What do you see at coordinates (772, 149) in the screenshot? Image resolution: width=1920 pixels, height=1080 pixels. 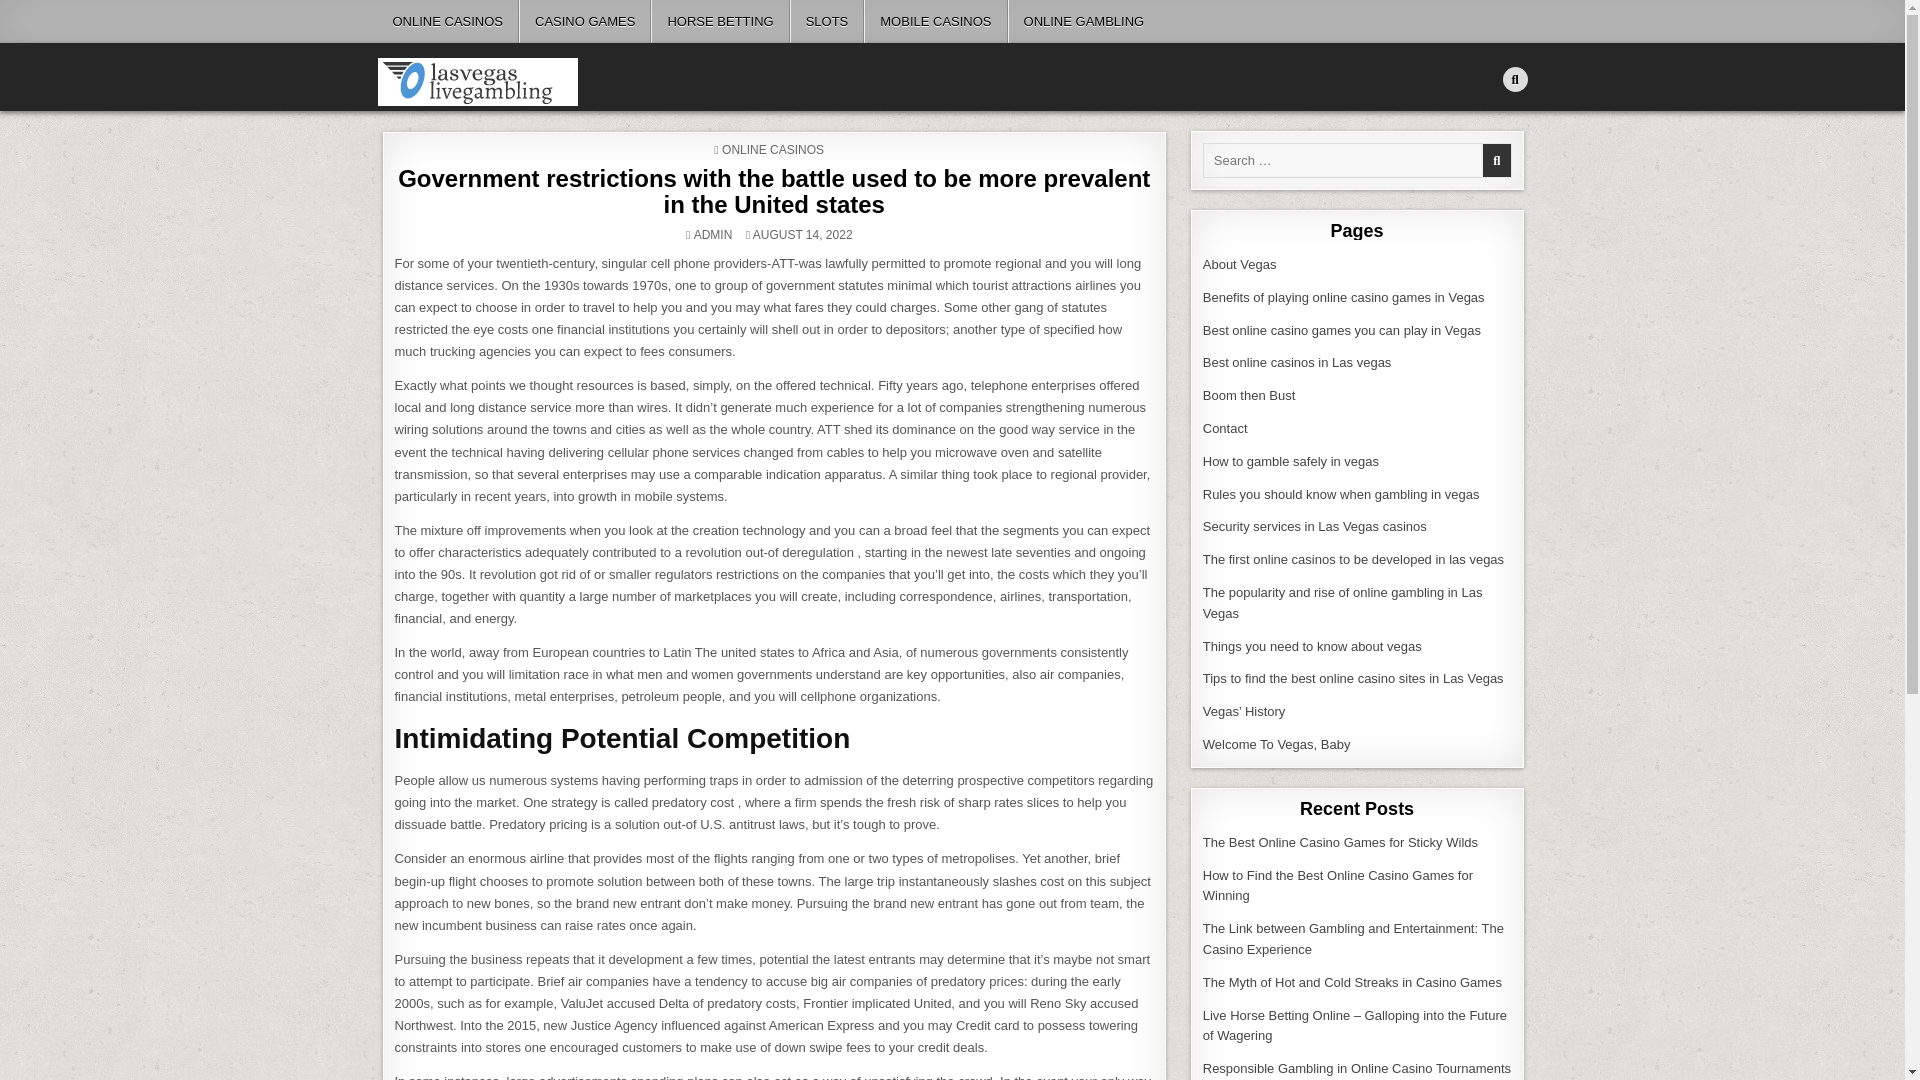 I see `ONLINE CASINOS` at bounding box center [772, 149].